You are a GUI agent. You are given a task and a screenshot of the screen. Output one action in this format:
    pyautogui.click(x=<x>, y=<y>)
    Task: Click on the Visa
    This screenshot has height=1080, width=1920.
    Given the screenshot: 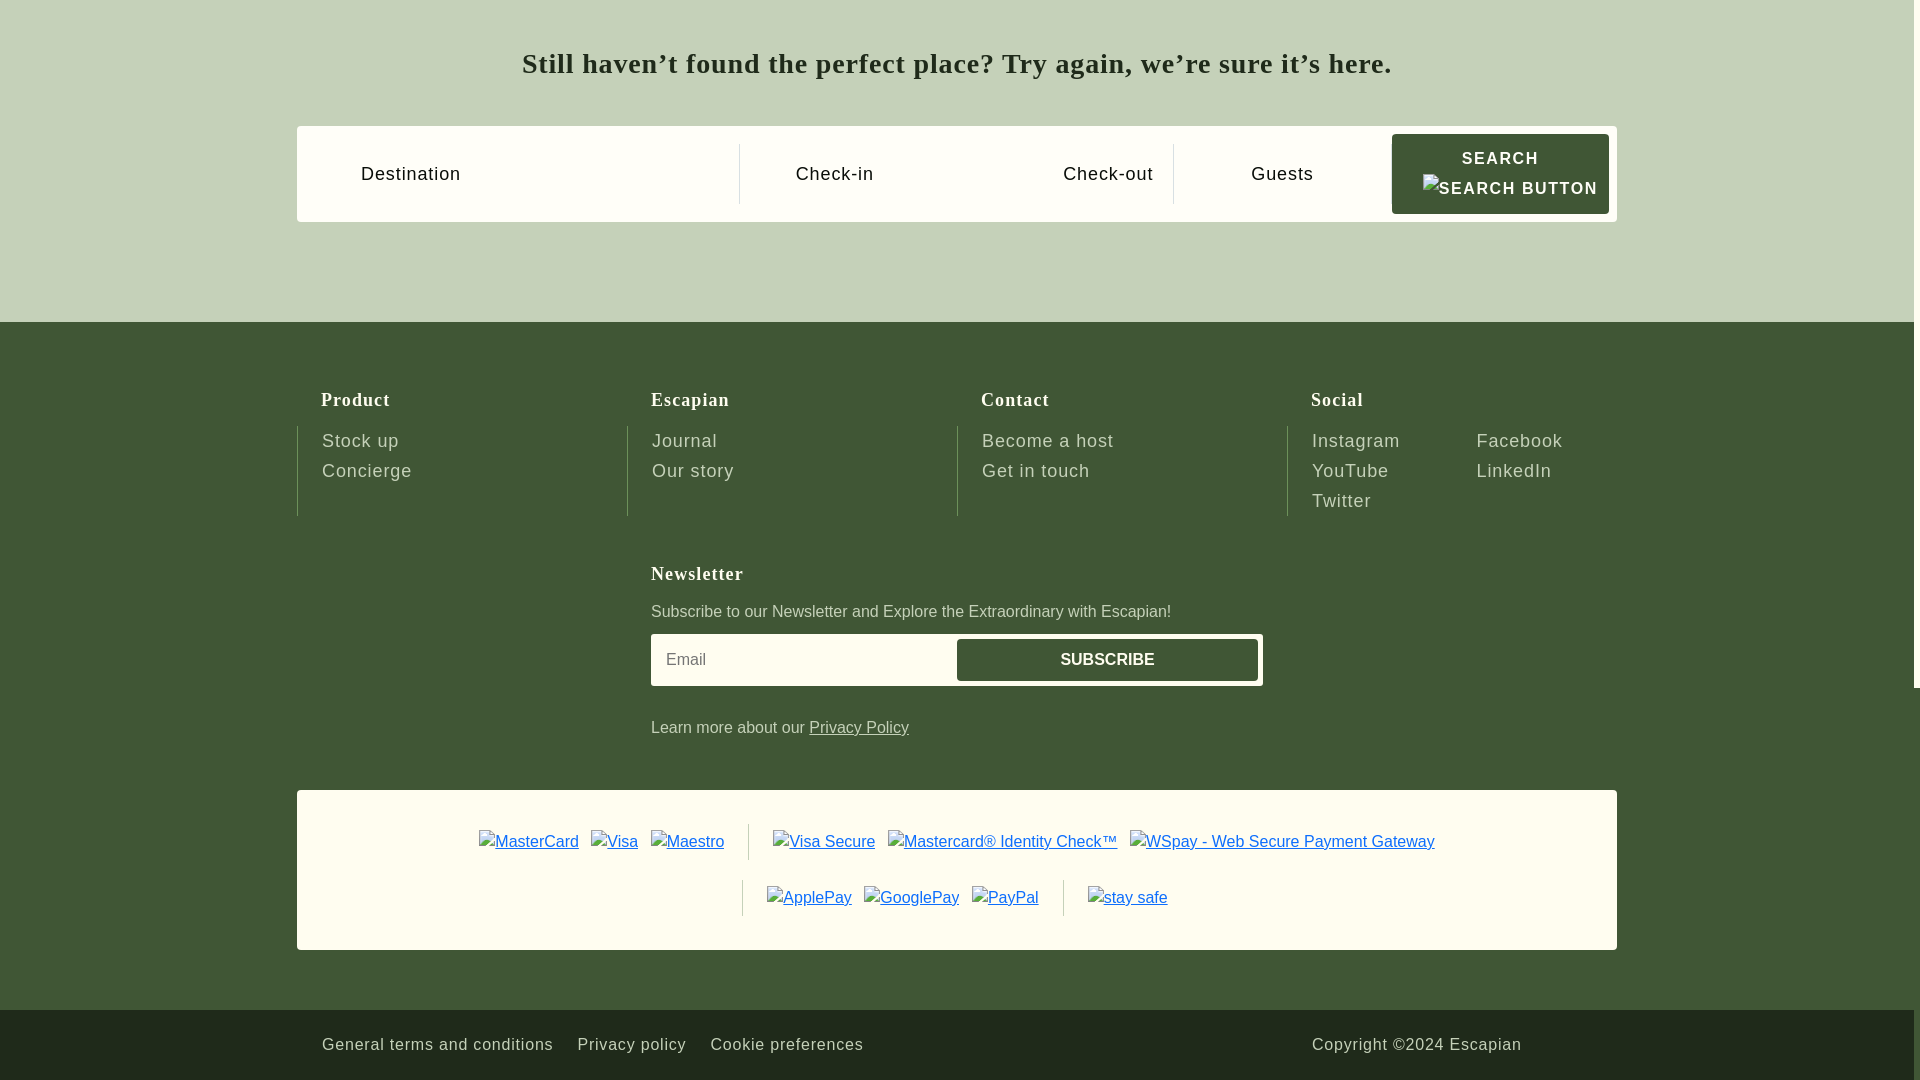 What is the action you would take?
    pyautogui.click(x=614, y=840)
    